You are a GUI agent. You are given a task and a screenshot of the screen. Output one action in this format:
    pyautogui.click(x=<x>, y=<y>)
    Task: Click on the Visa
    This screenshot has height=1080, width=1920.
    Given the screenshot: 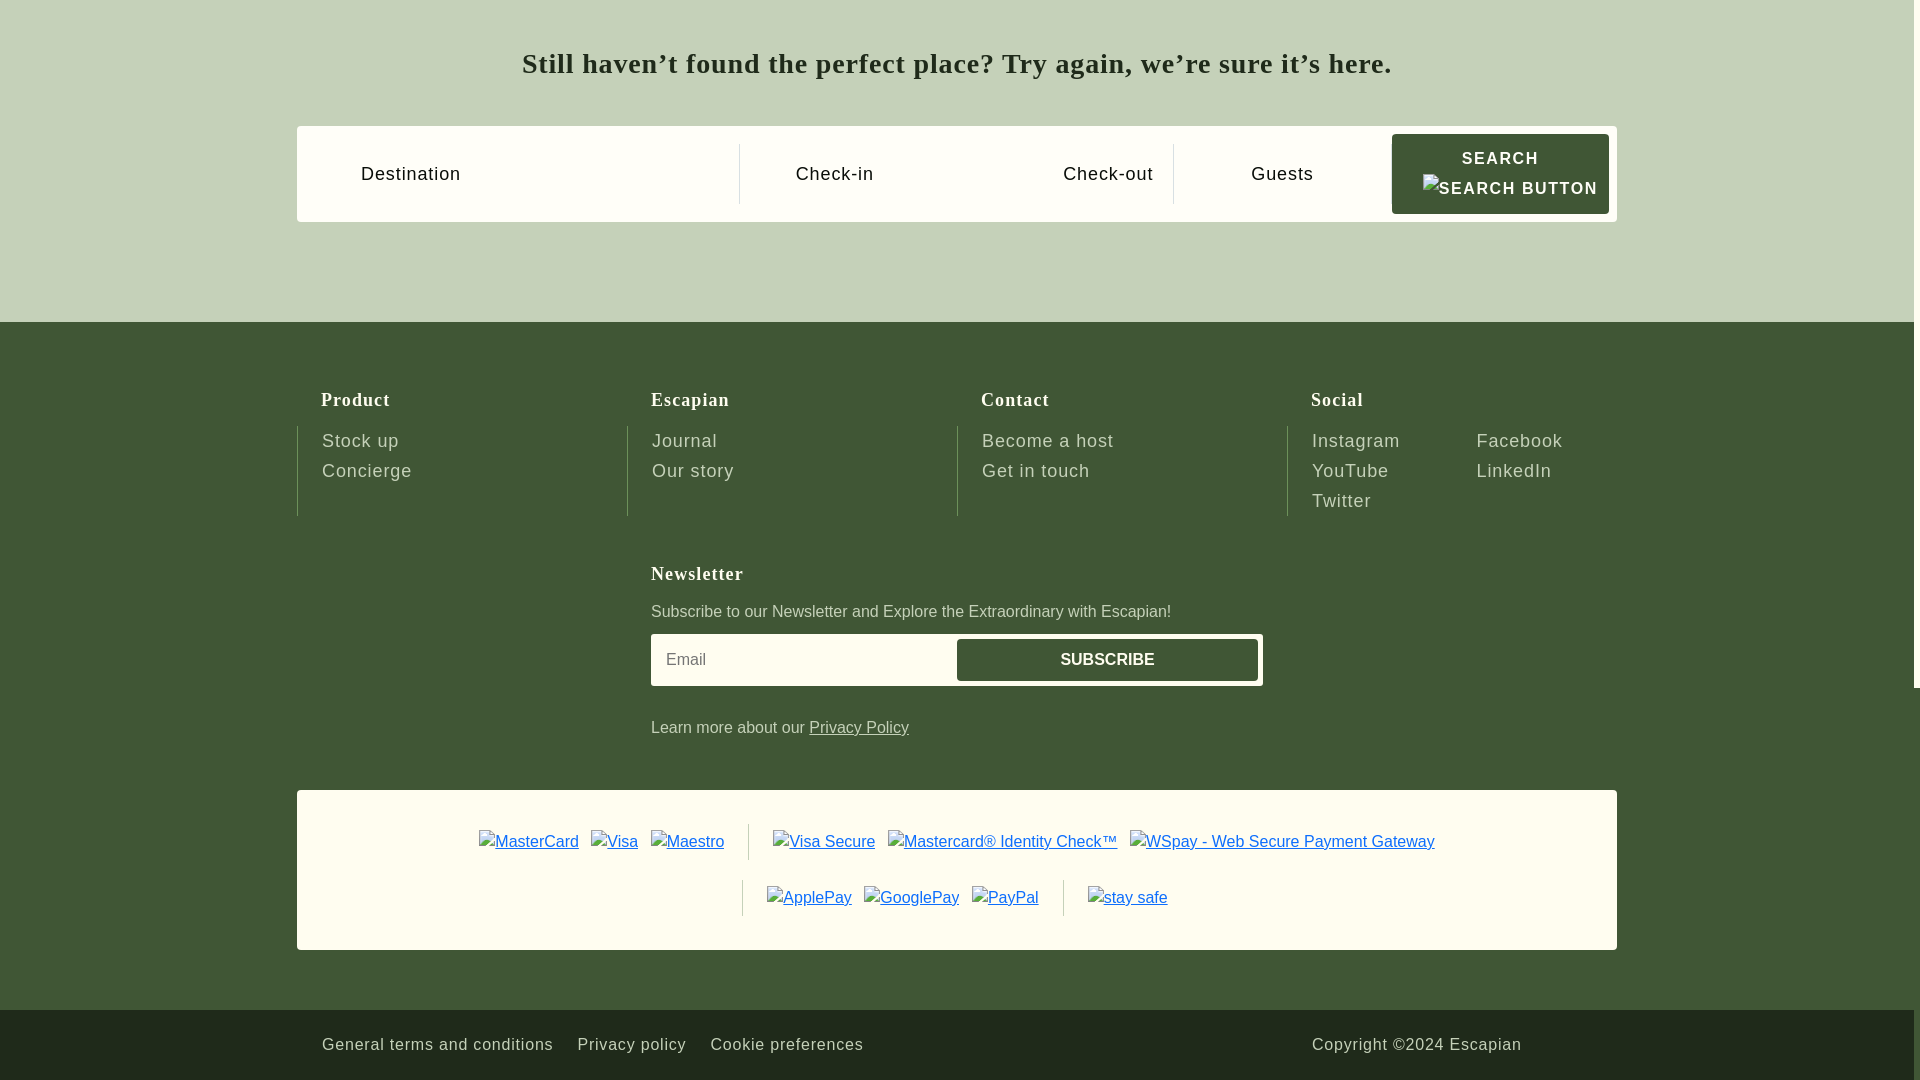 What is the action you would take?
    pyautogui.click(x=614, y=840)
    